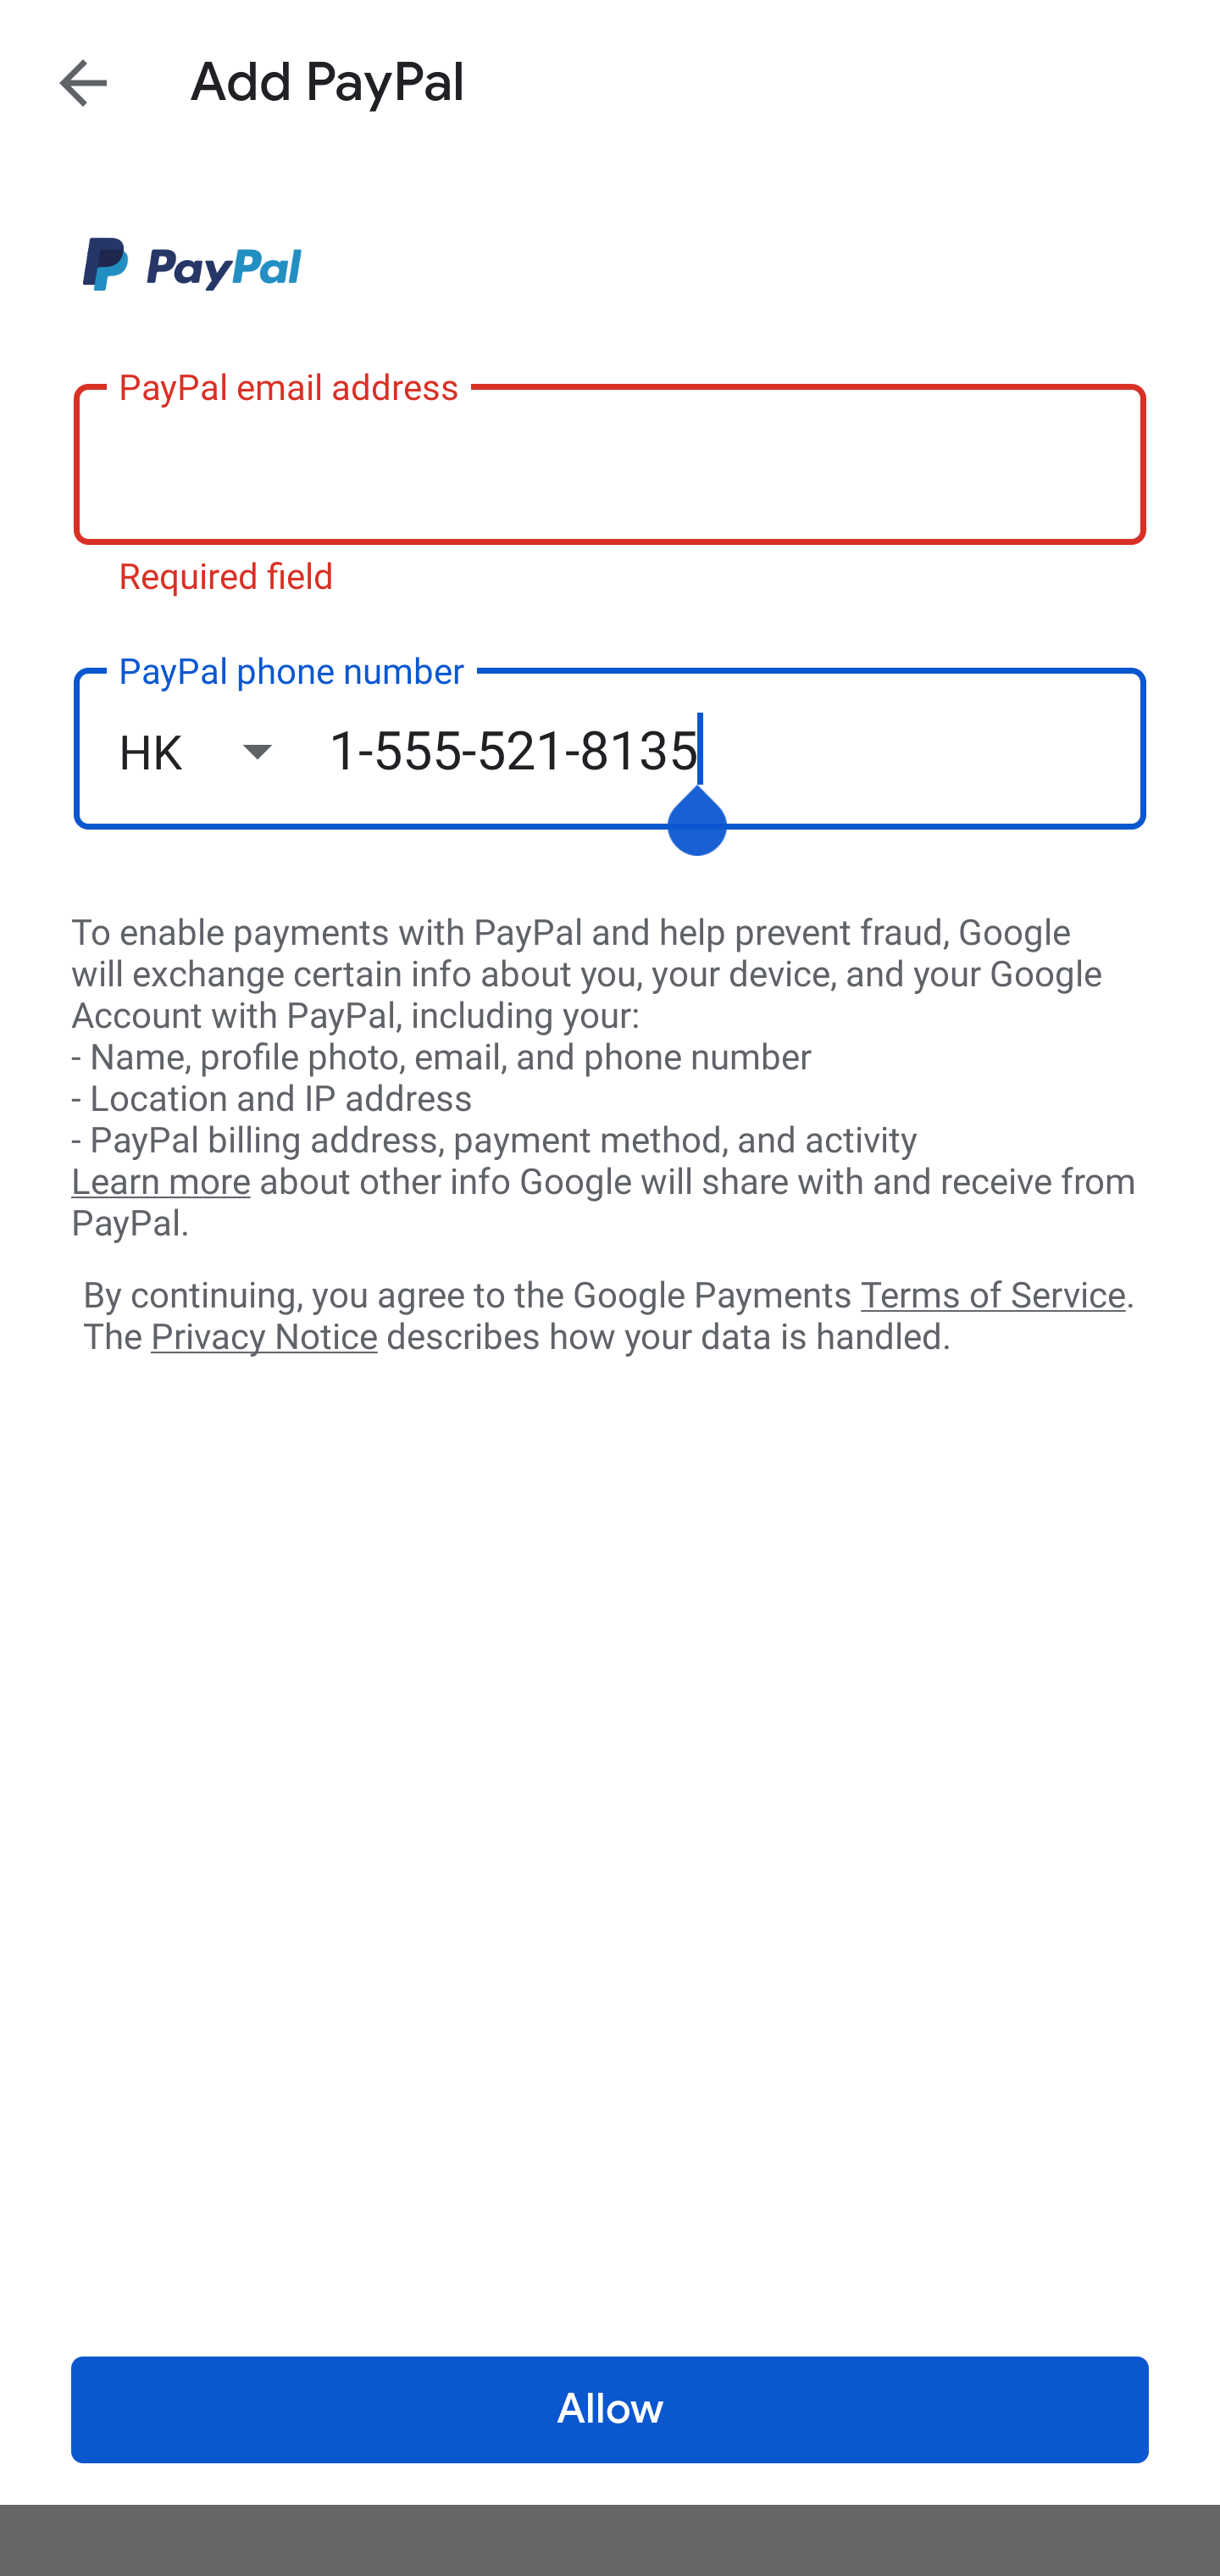 The height and width of the screenshot is (2576, 1220). What do you see at coordinates (160, 1182) in the screenshot?
I see `Learn more` at bounding box center [160, 1182].